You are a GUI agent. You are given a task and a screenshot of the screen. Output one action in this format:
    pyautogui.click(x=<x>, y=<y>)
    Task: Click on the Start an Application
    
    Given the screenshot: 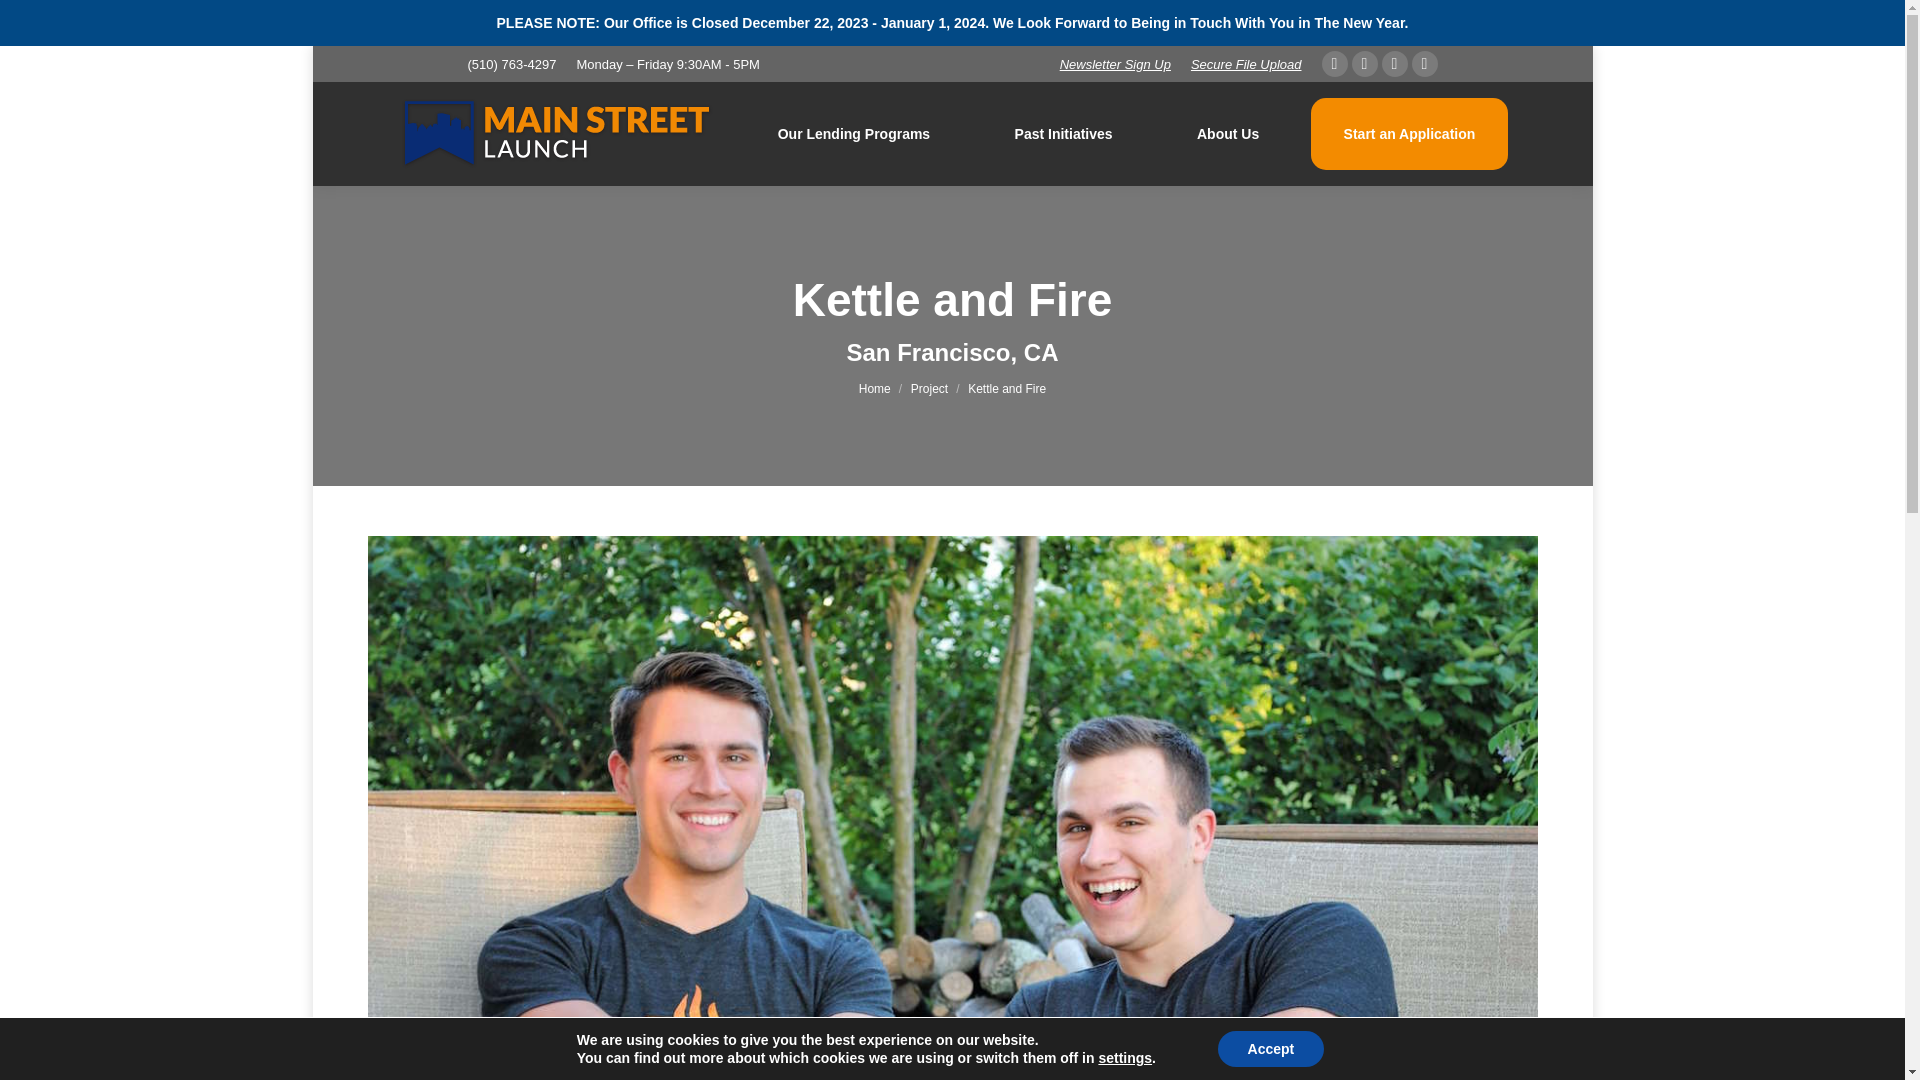 What is the action you would take?
    pyautogui.click(x=1409, y=134)
    